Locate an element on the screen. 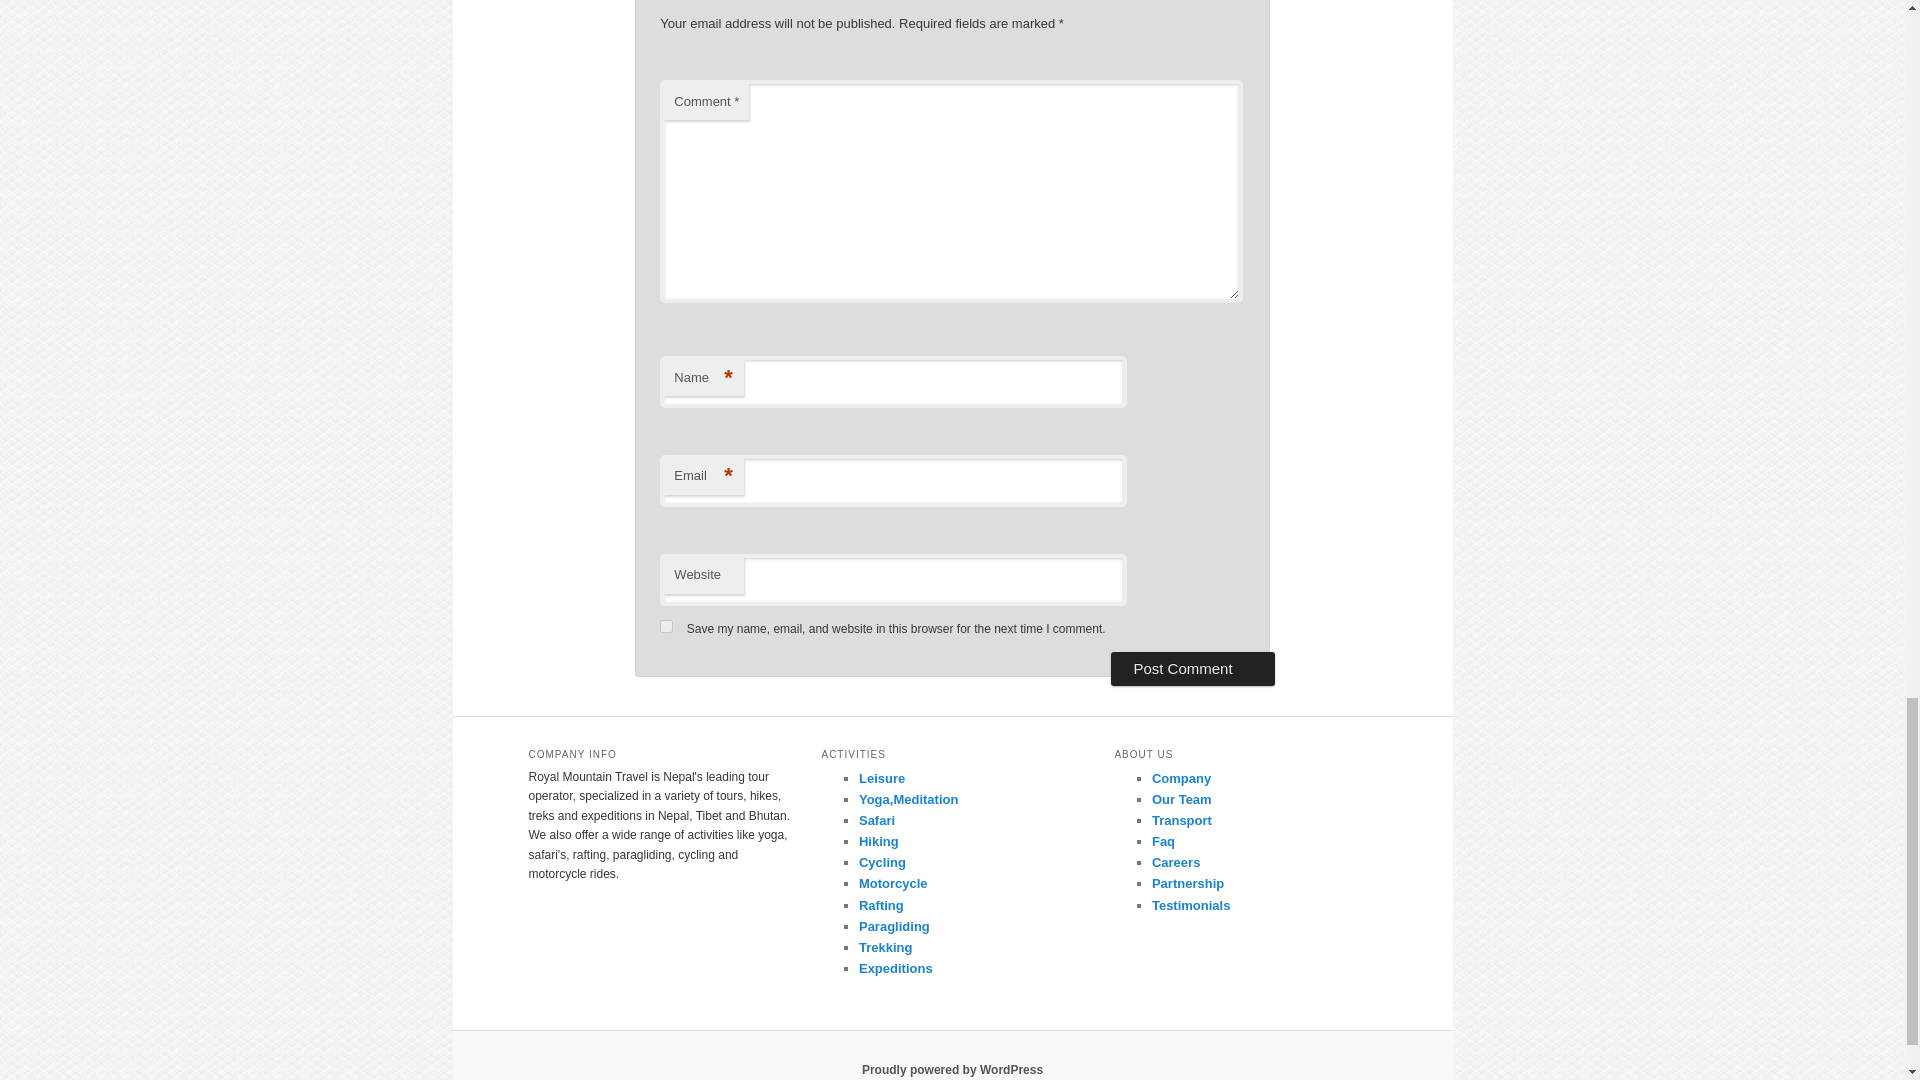 The image size is (1920, 1080). Trekking is located at coordinates (885, 946).